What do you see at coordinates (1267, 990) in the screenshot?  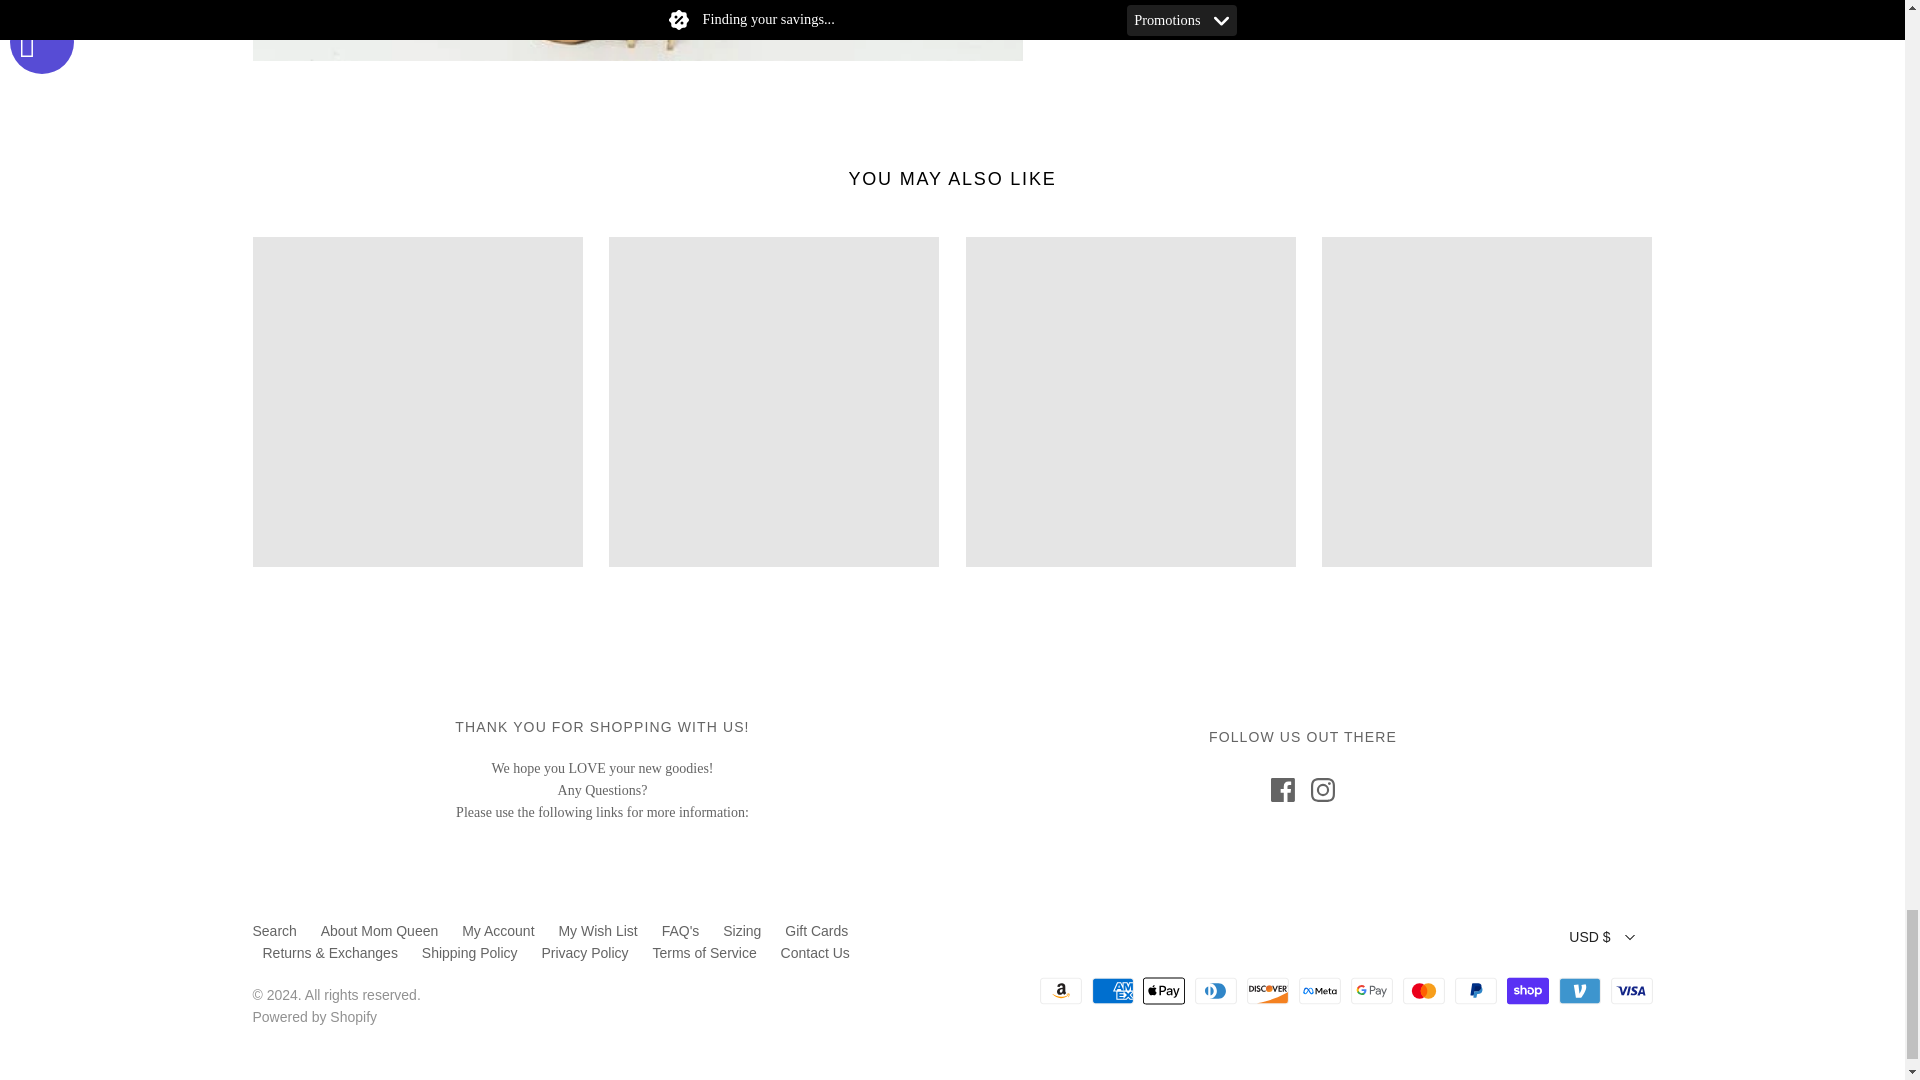 I see `Discover` at bounding box center [1267, 990].